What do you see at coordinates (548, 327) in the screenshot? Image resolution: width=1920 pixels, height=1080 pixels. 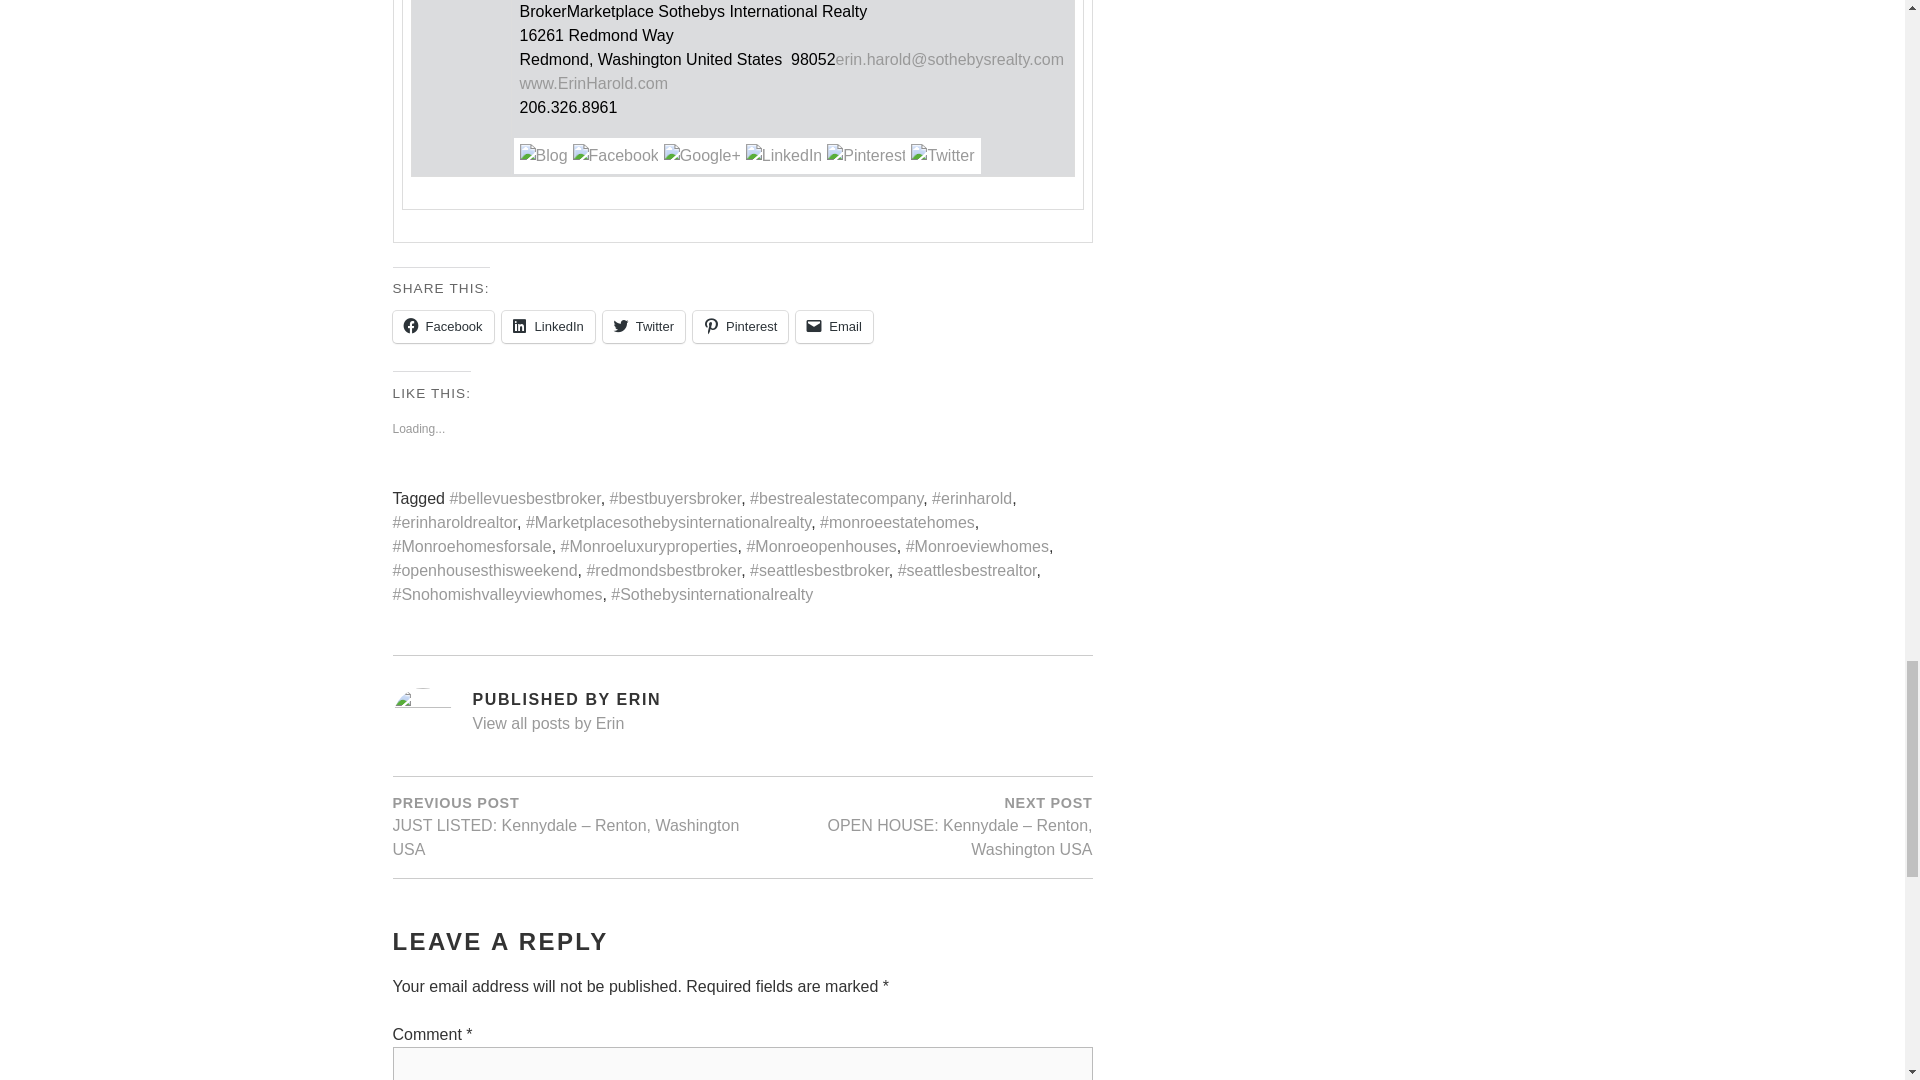 I see `Click to share on LinkedIn` at bounding box center [548, 327].